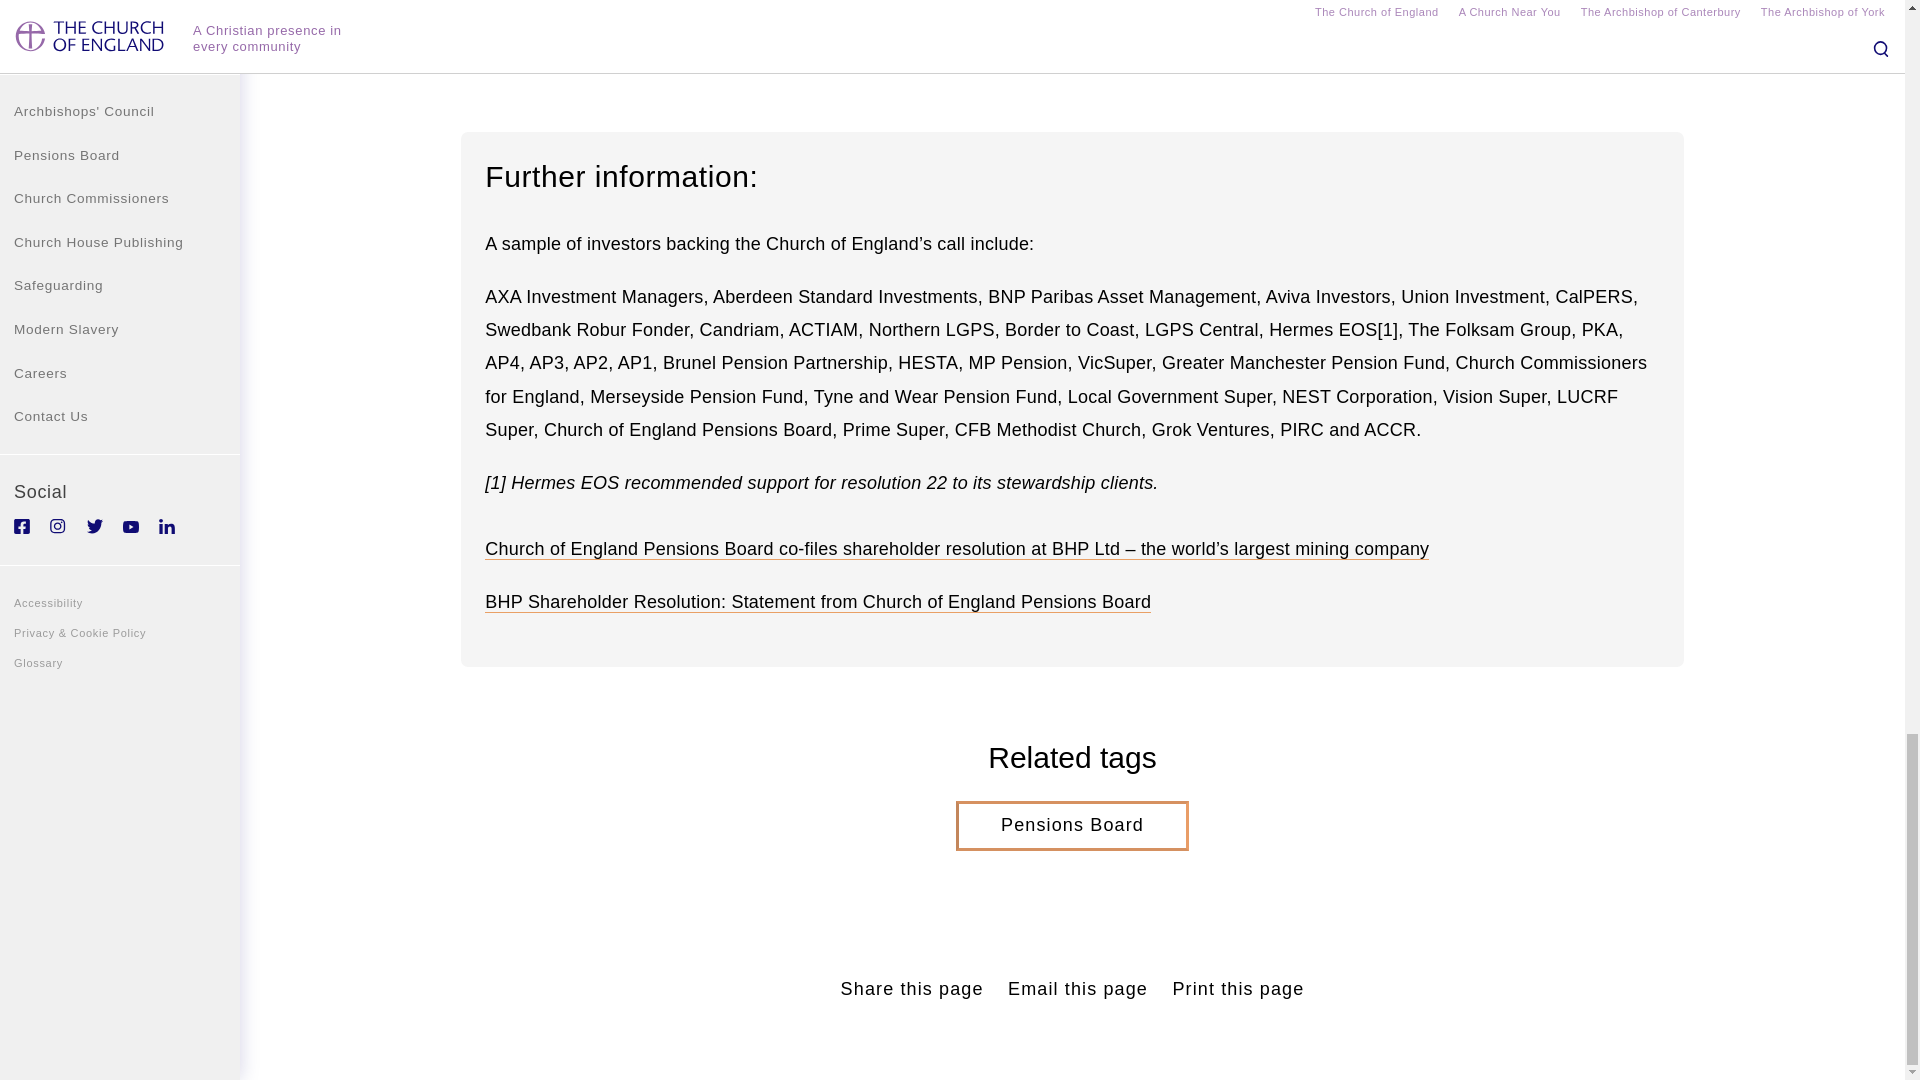  Describe the element at coordinates (912, 990) in the screenshot. I see `Share this page` at that location.